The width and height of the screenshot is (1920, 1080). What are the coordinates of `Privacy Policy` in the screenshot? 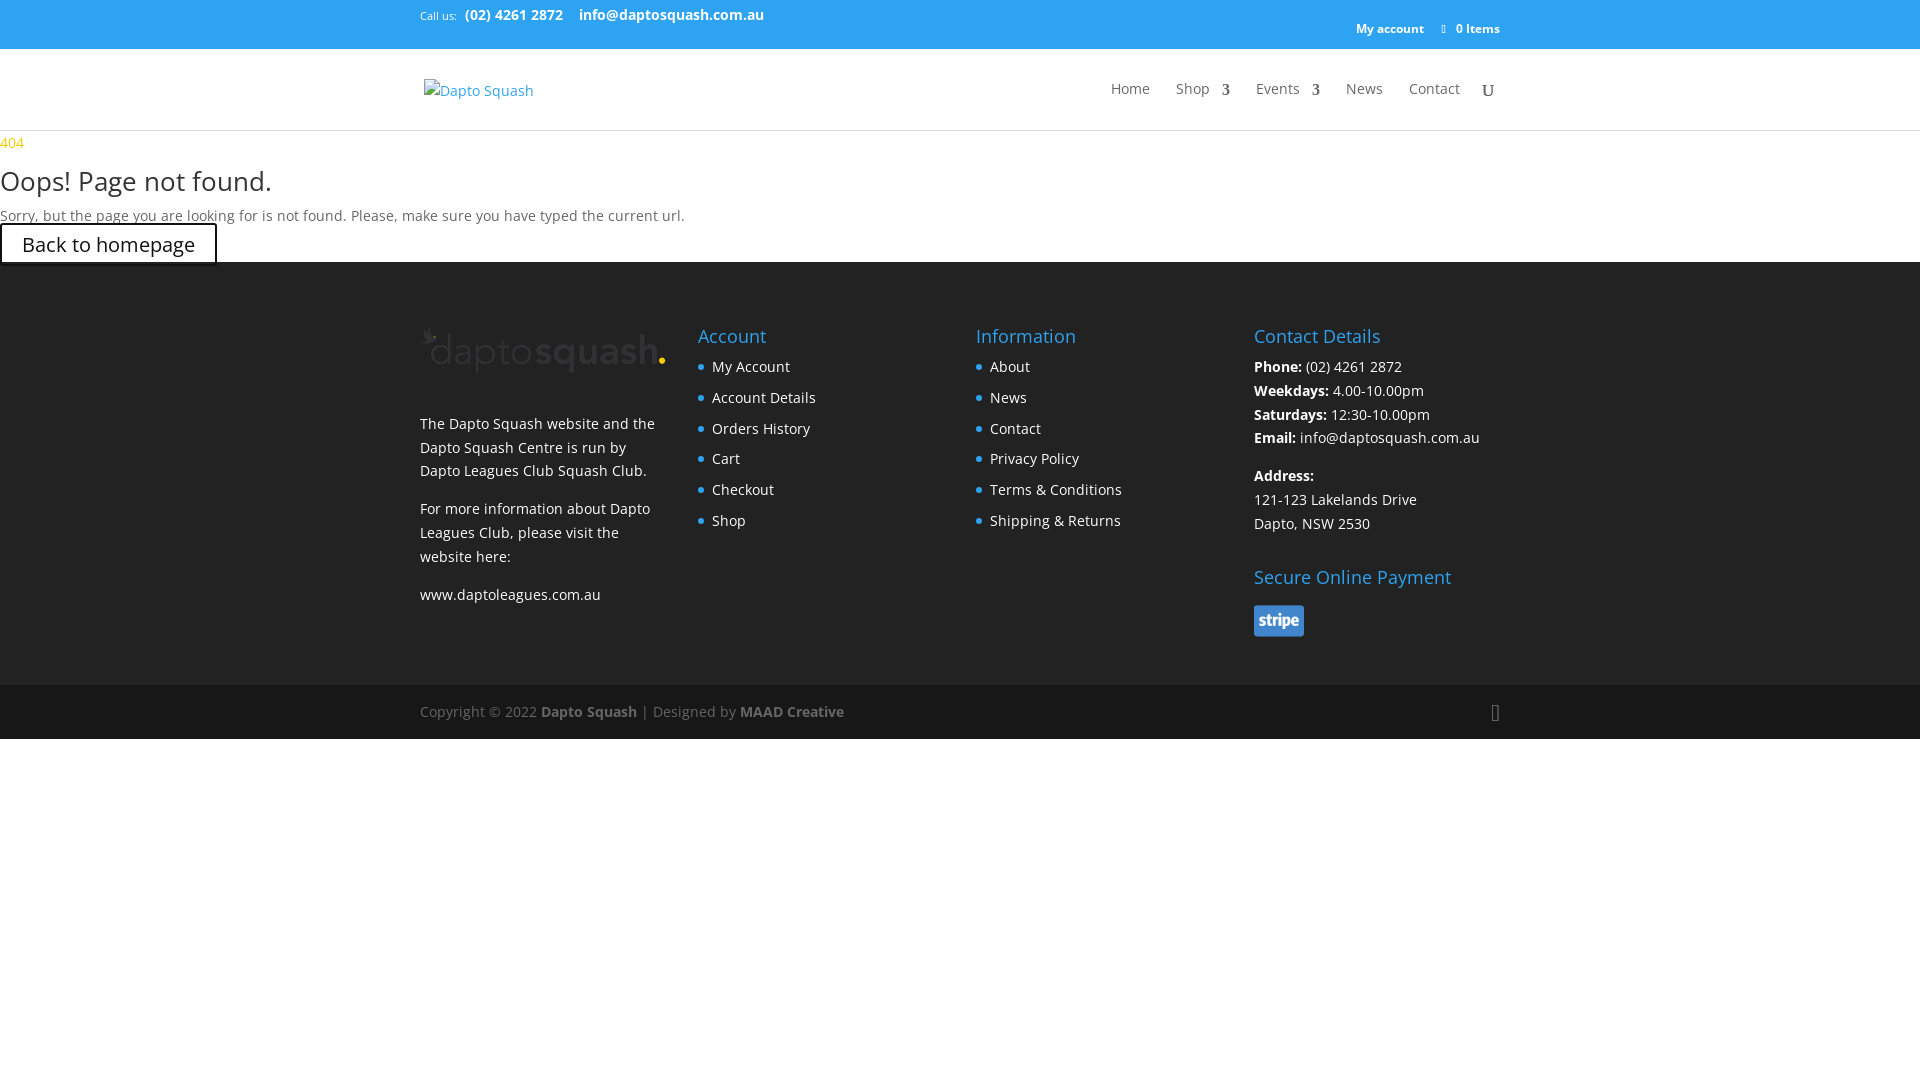 It's located at (1034, 458).